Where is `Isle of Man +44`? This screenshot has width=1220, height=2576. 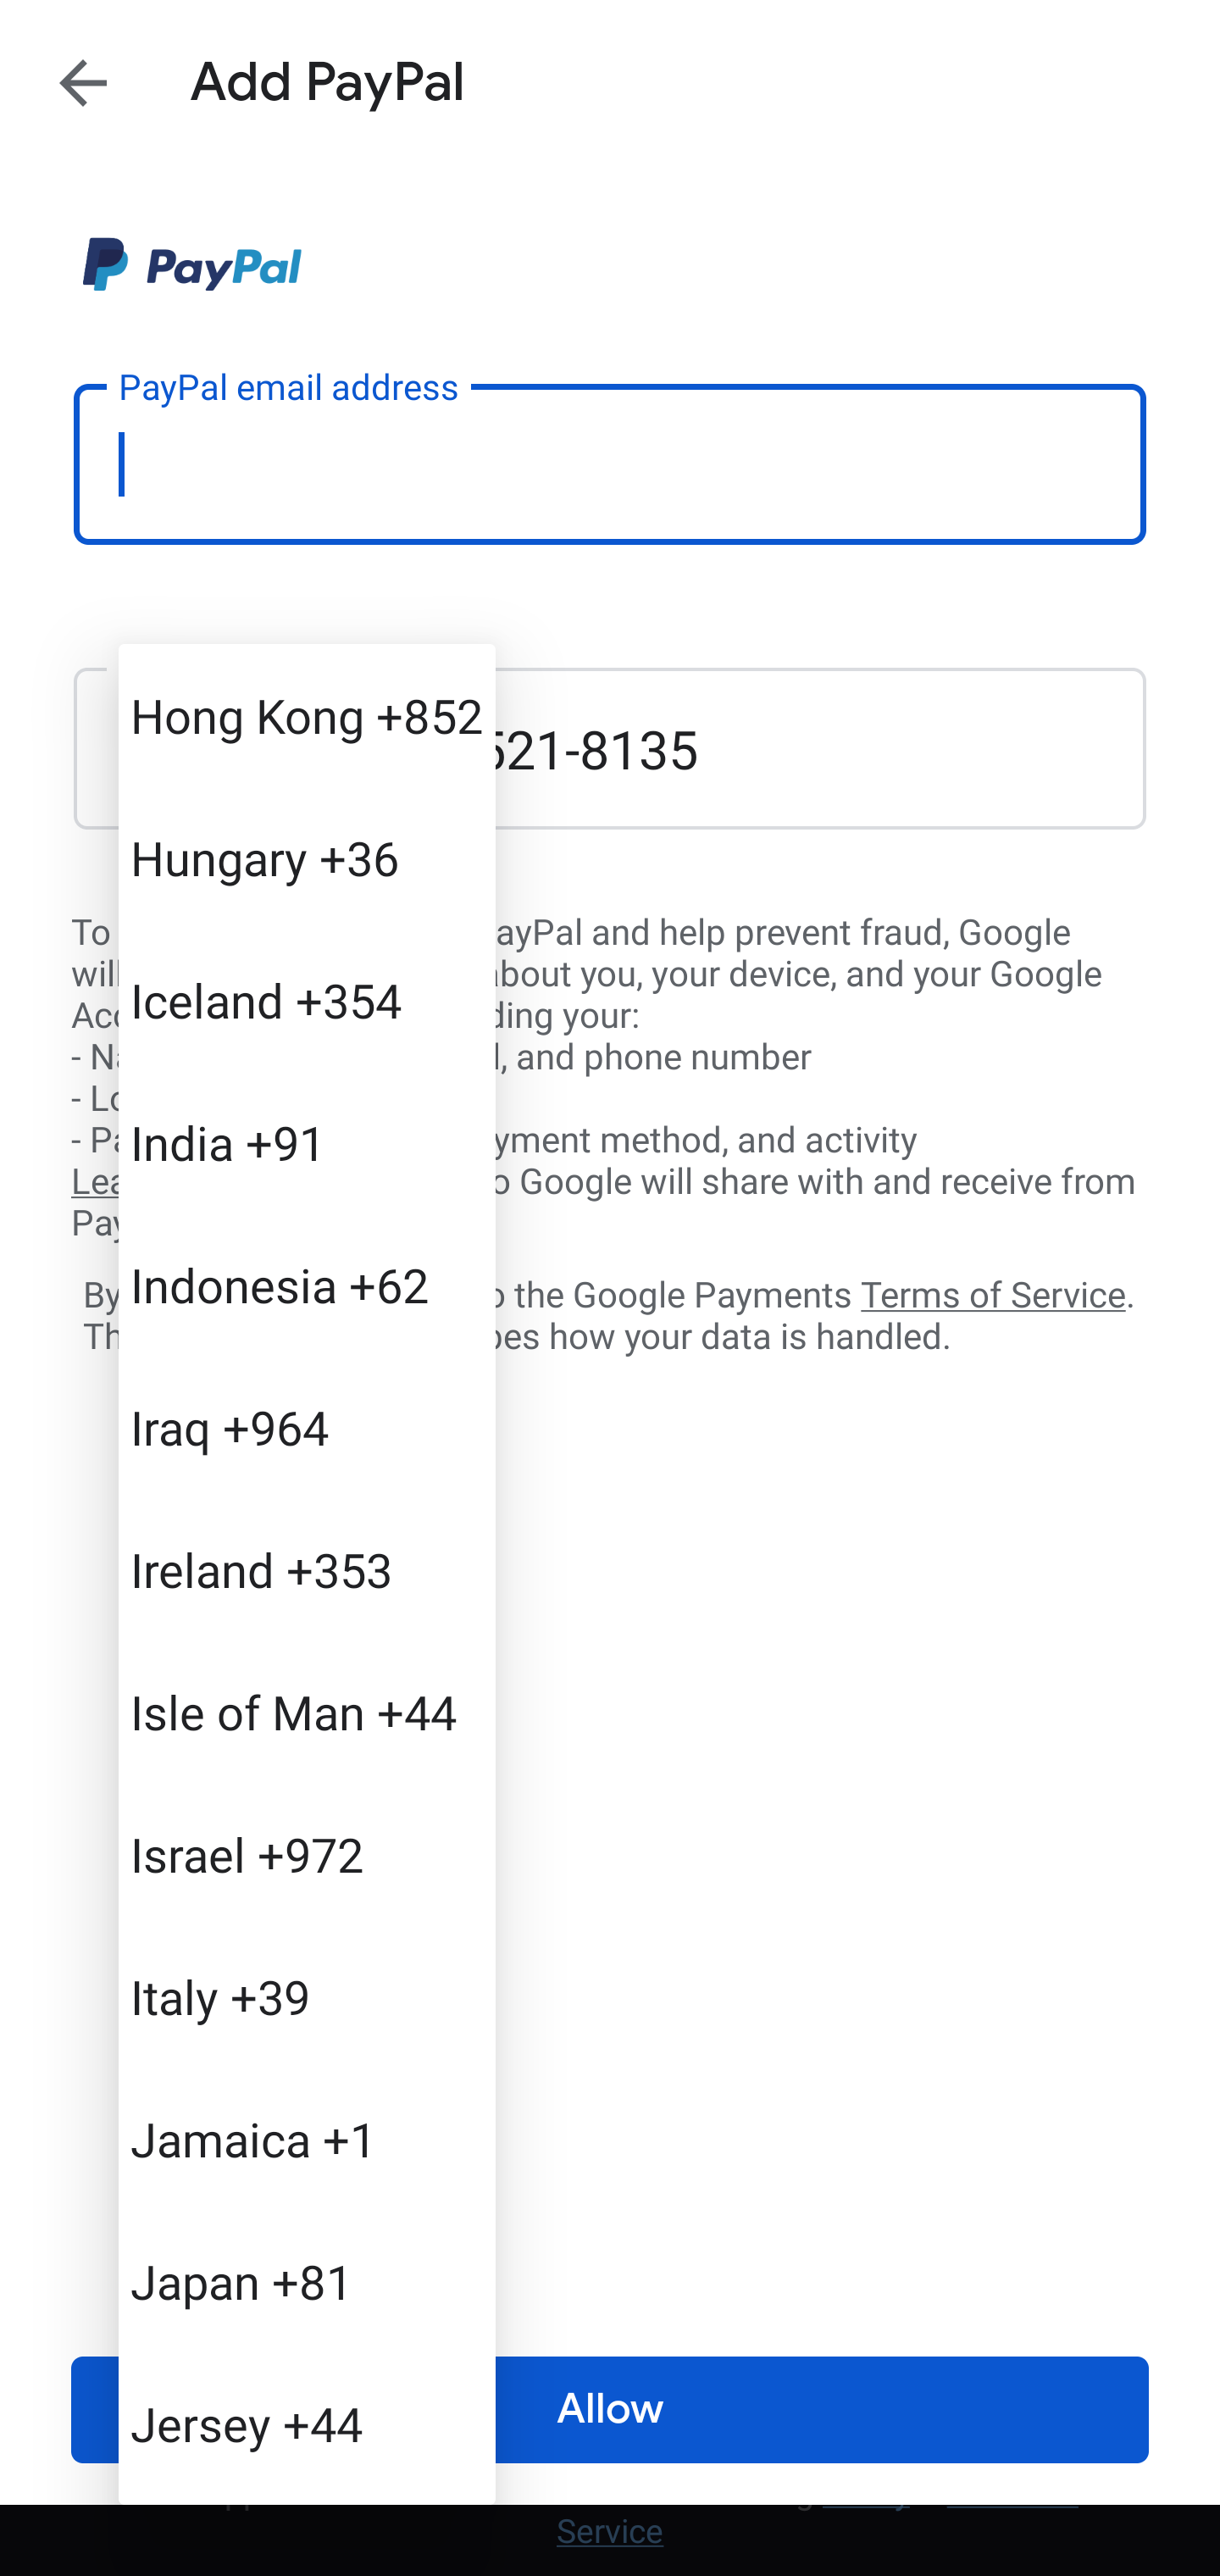 Isle of Man +44 is located at coordinates (307, 1712).